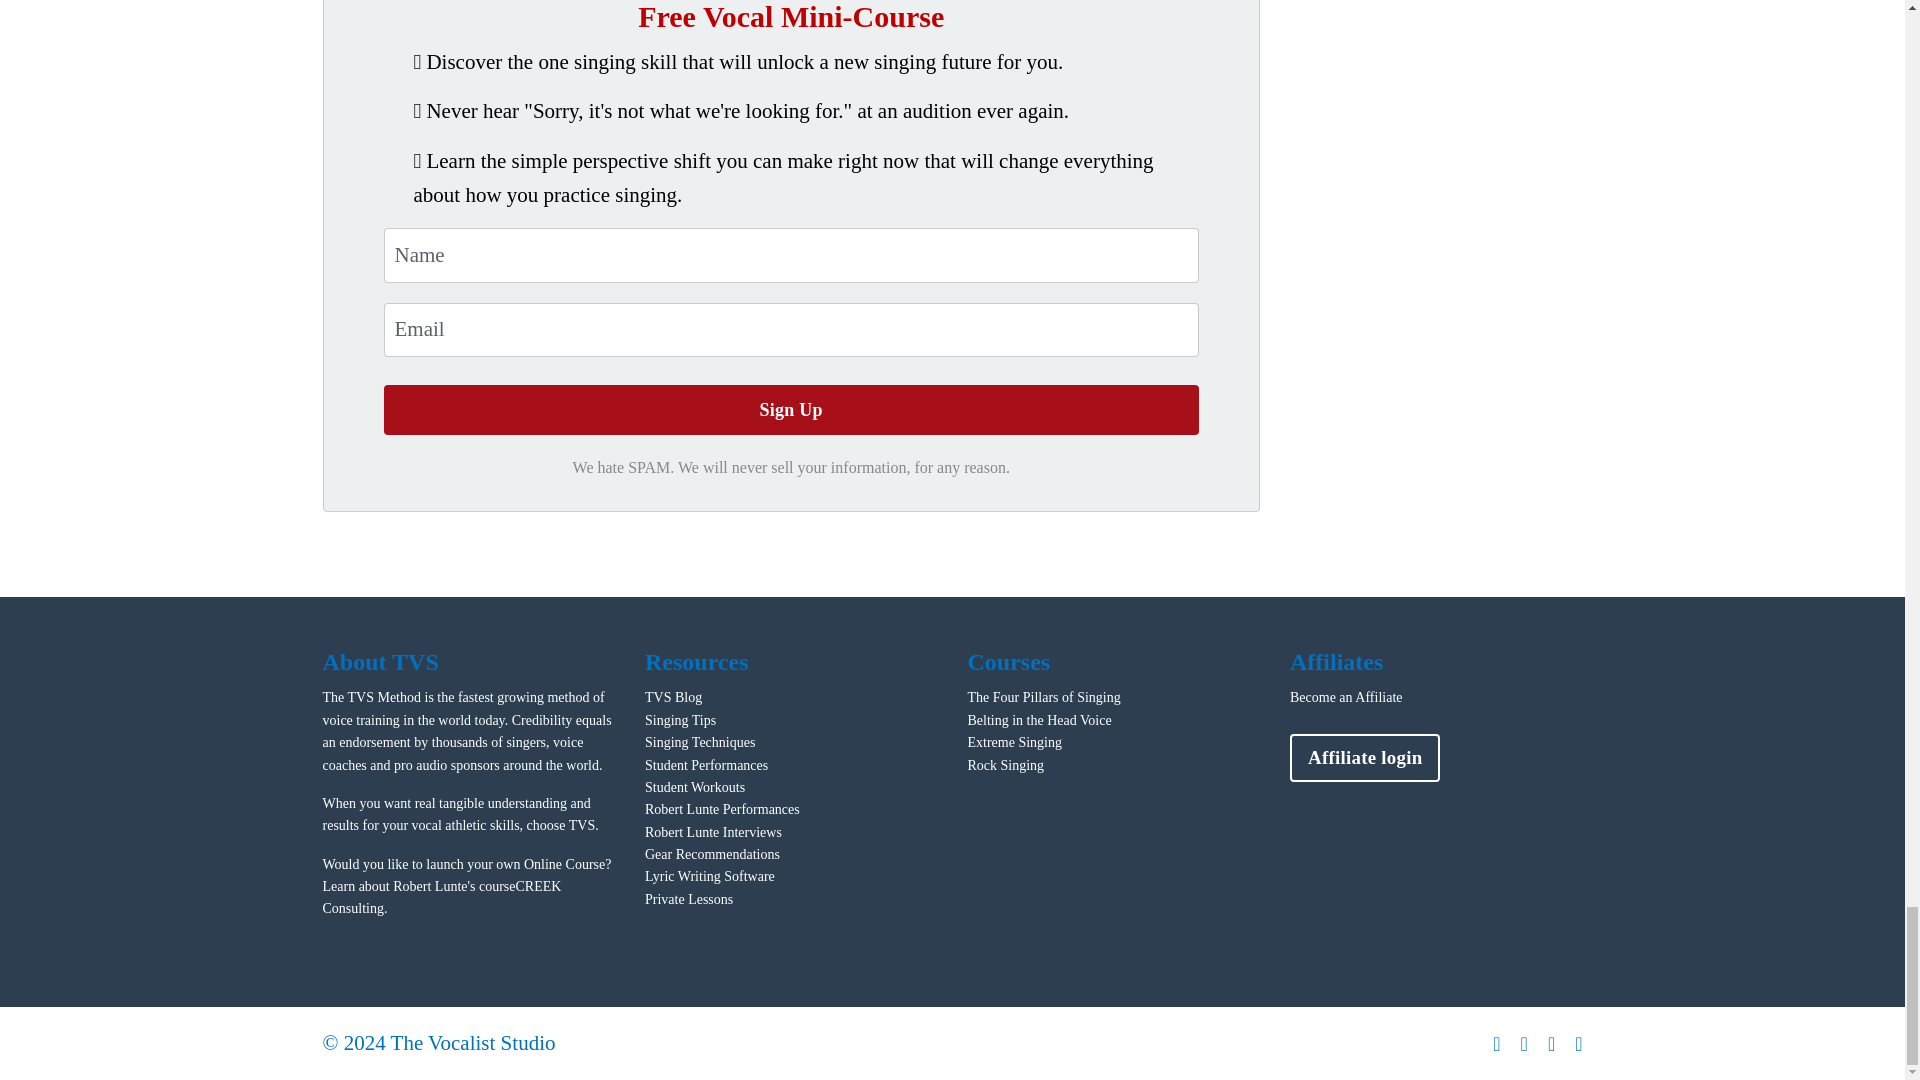 The height and width of the screenshot is (1080, 1920). What do you see at coordinates (1006, 766) in the screenshot?
I see `Rock Singing` at bounding box center [1006, 766].